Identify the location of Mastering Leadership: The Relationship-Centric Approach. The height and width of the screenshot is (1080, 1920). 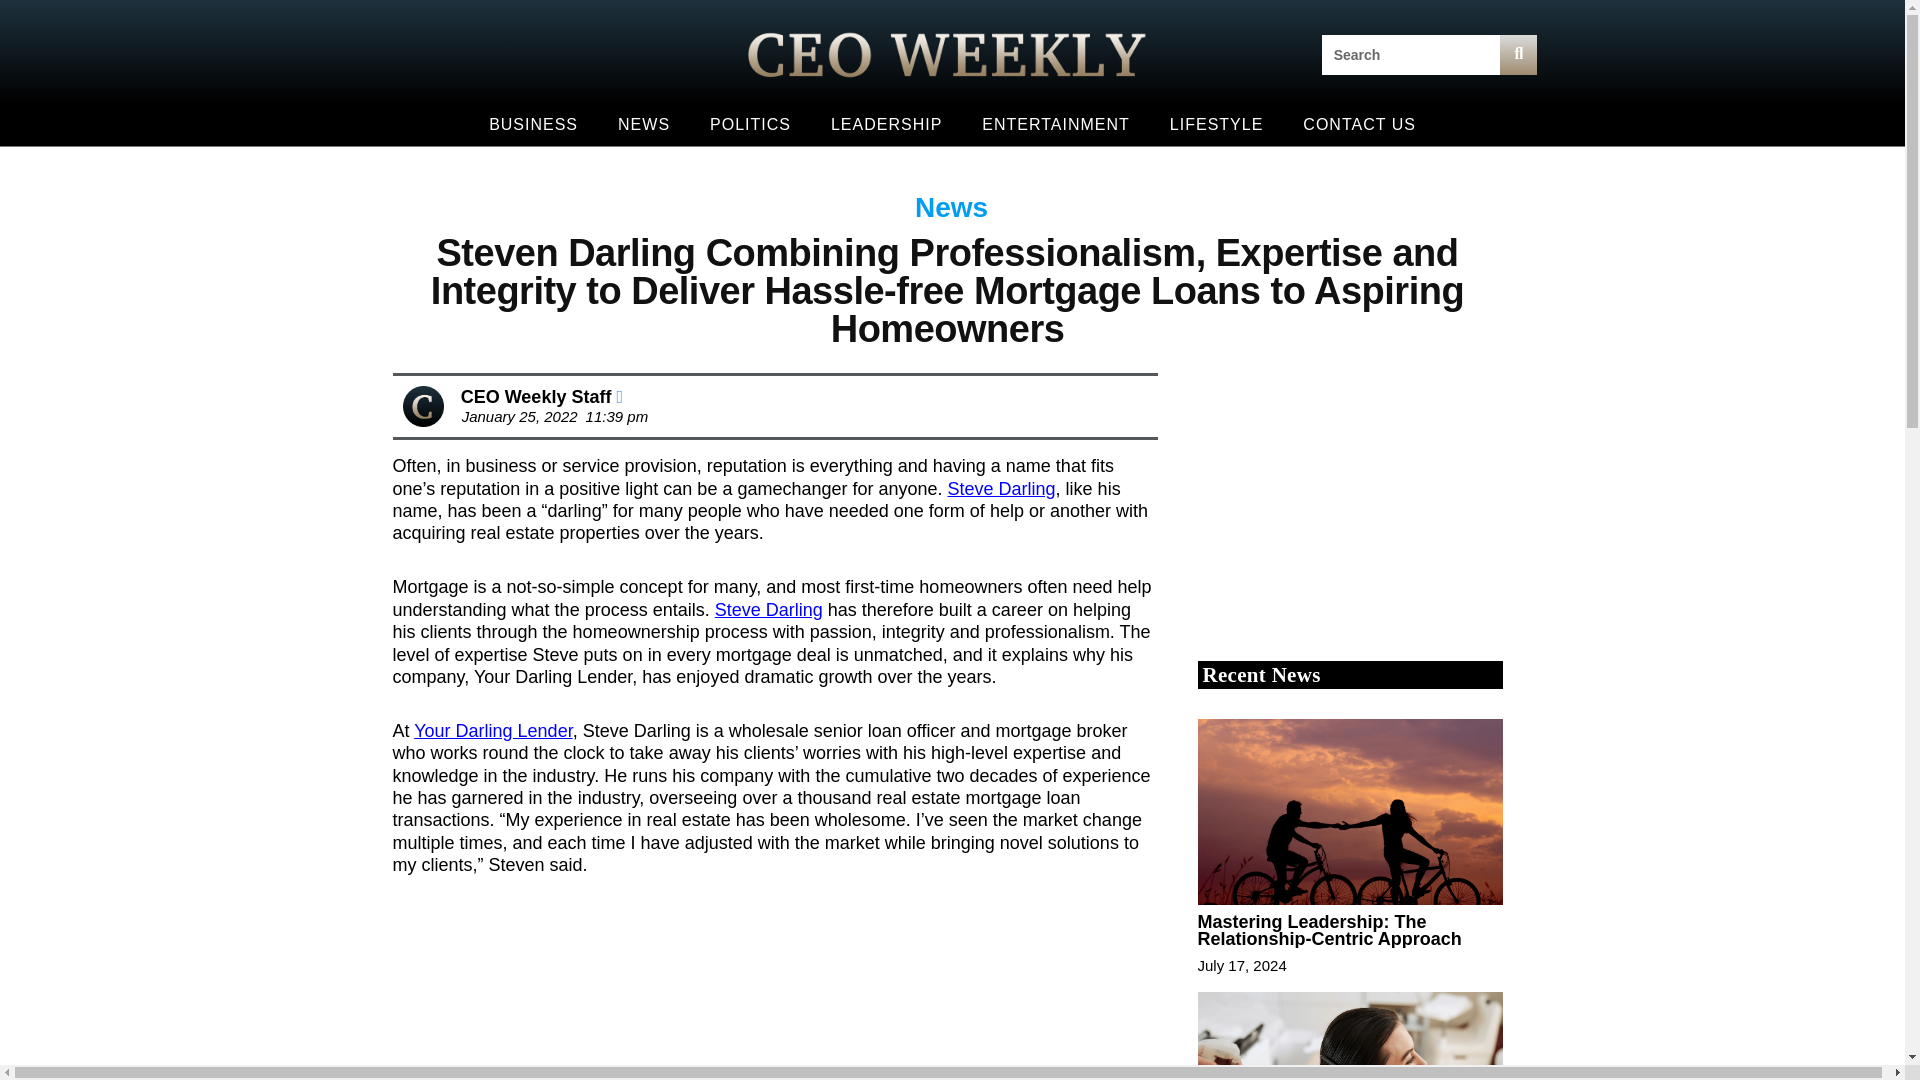
(1330, 930).